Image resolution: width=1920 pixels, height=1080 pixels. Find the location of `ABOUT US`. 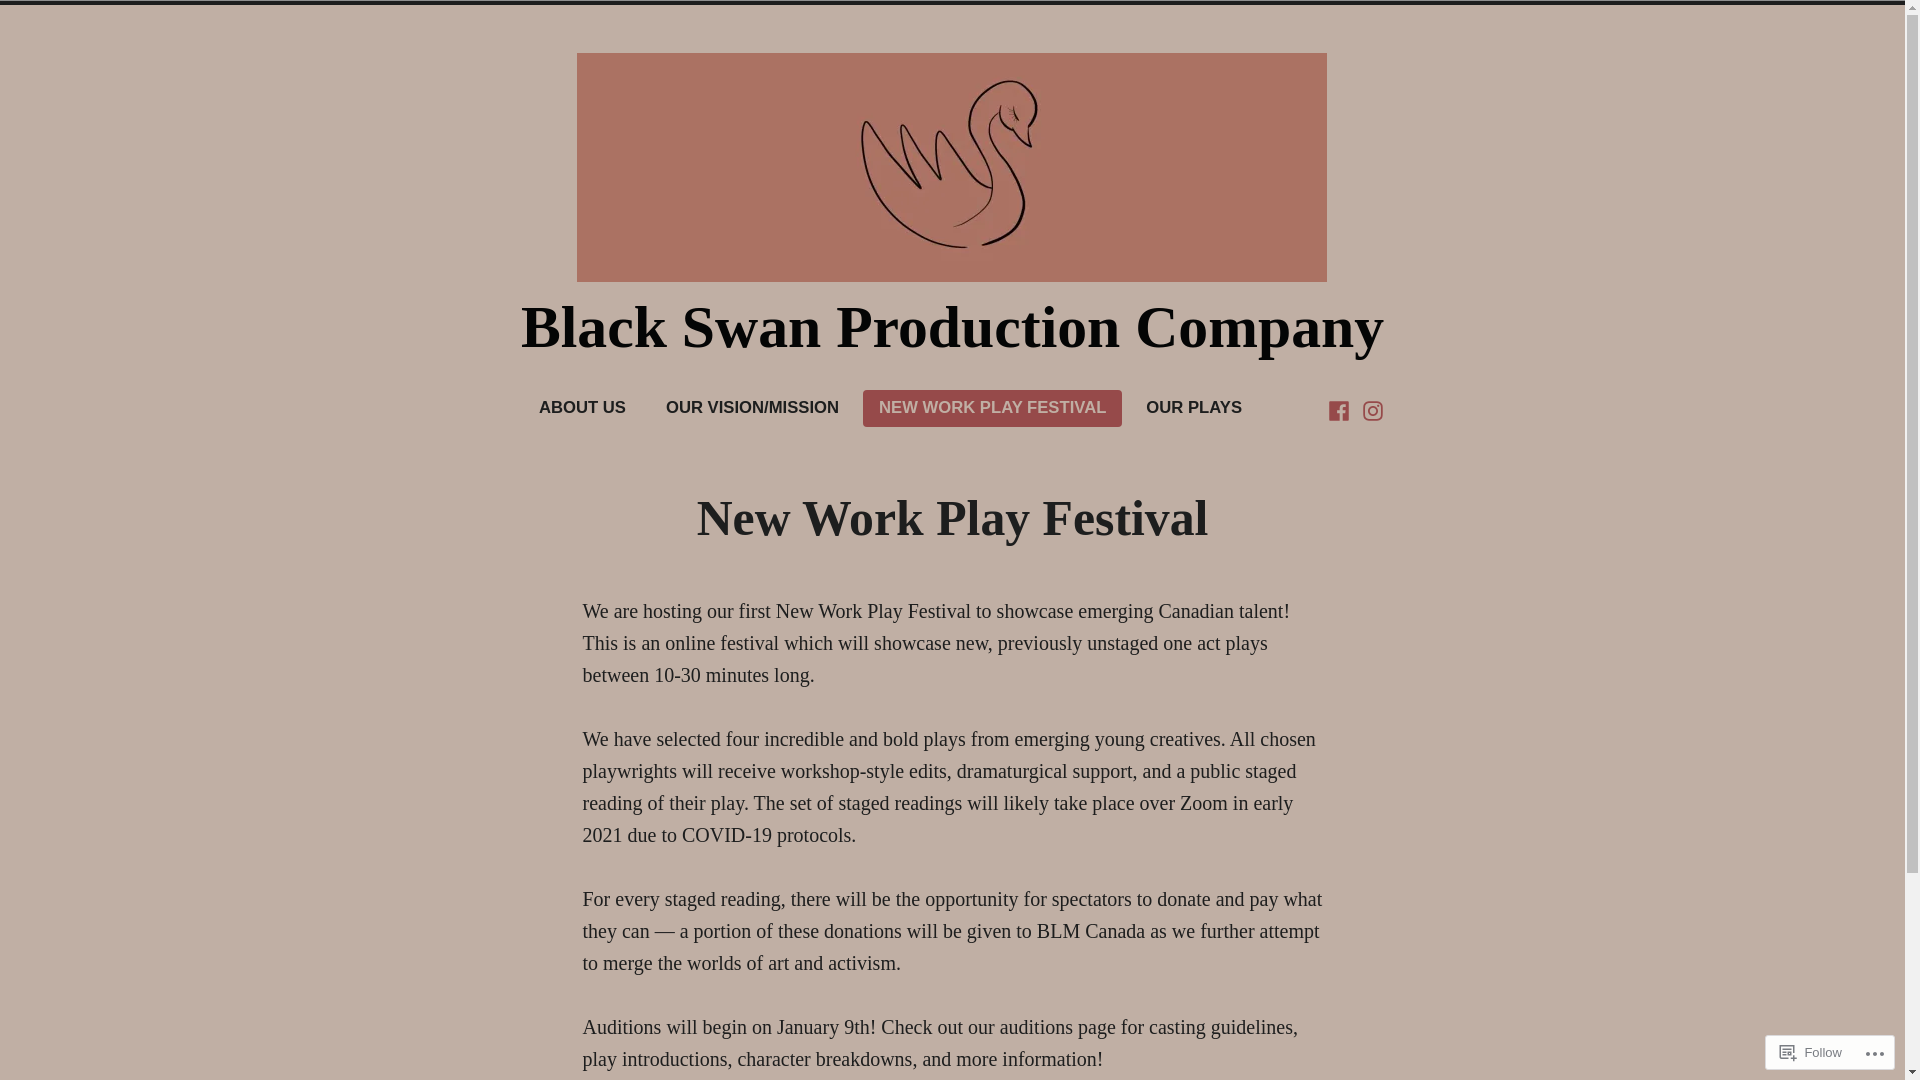

ABOUT US is located at coordinates (582, 408).